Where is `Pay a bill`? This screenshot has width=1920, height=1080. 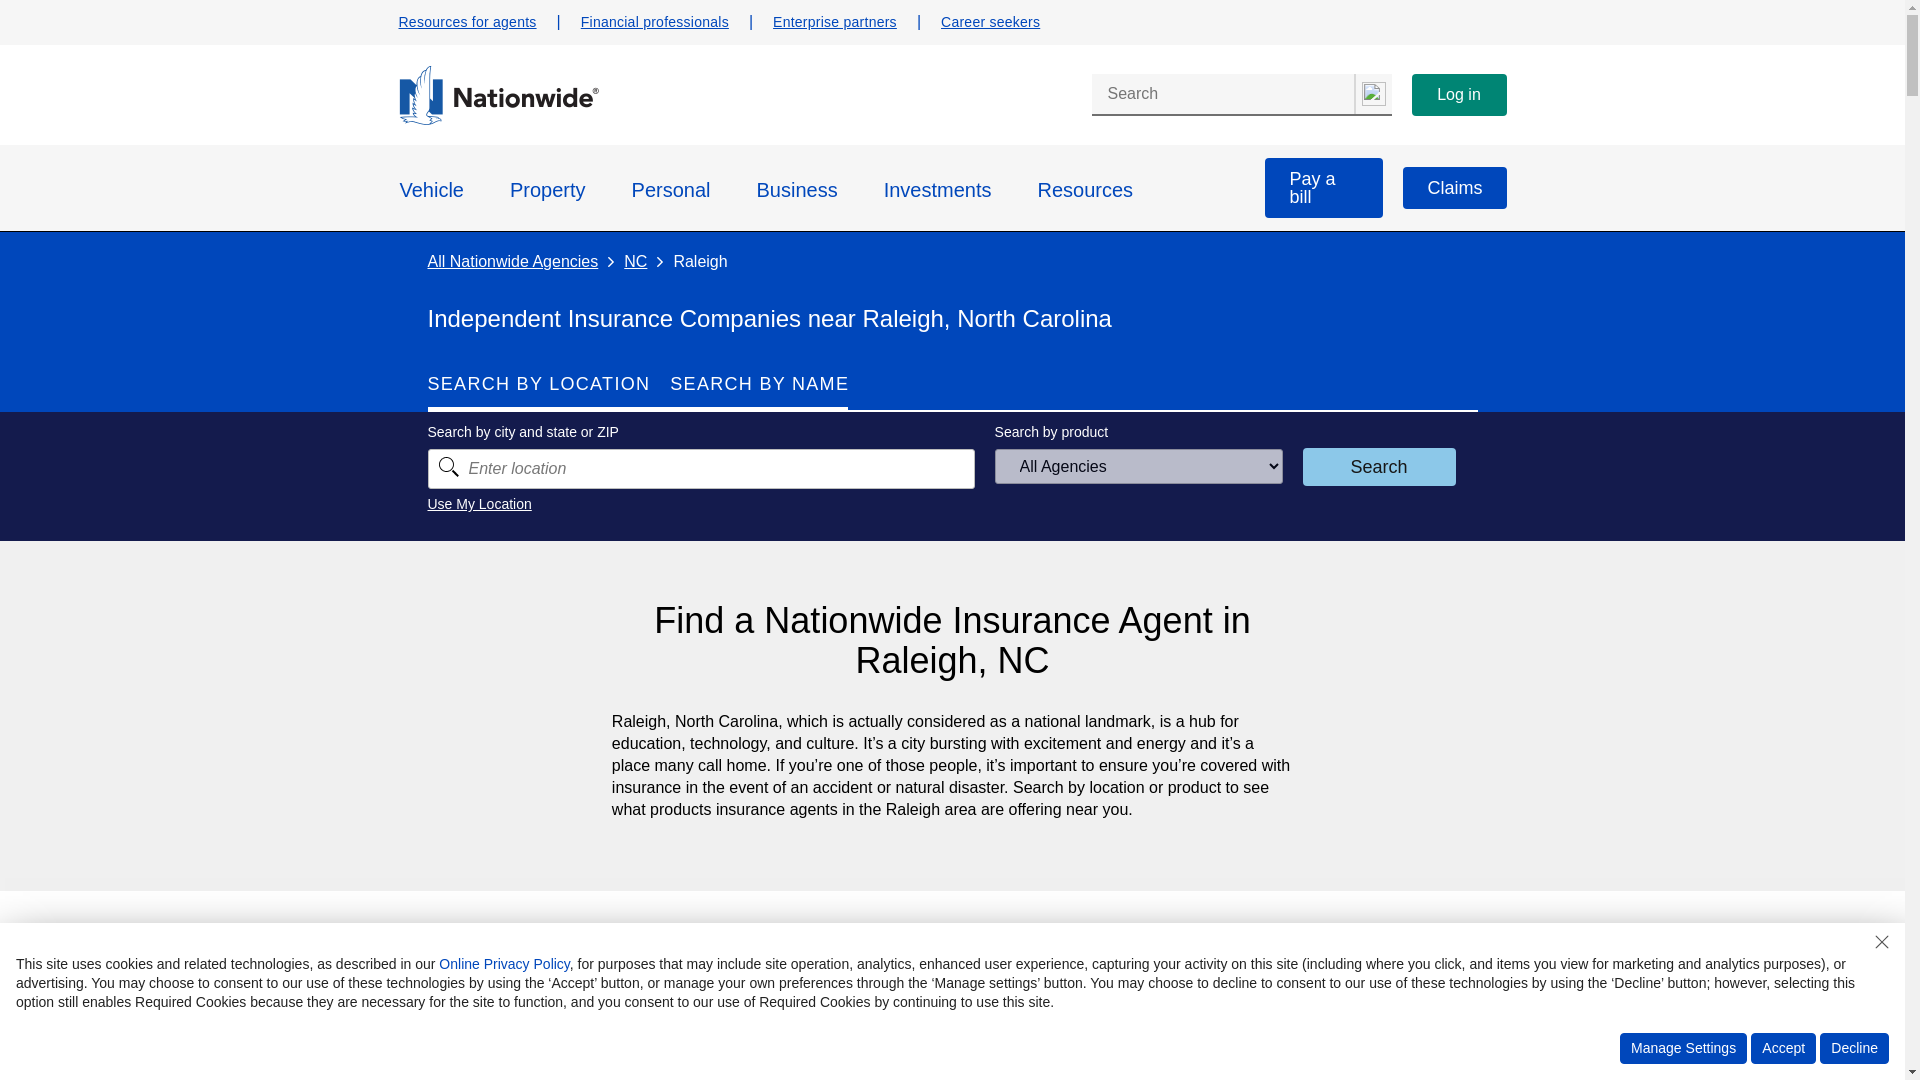
Pay a bill is located at coordinates (1324, 188).